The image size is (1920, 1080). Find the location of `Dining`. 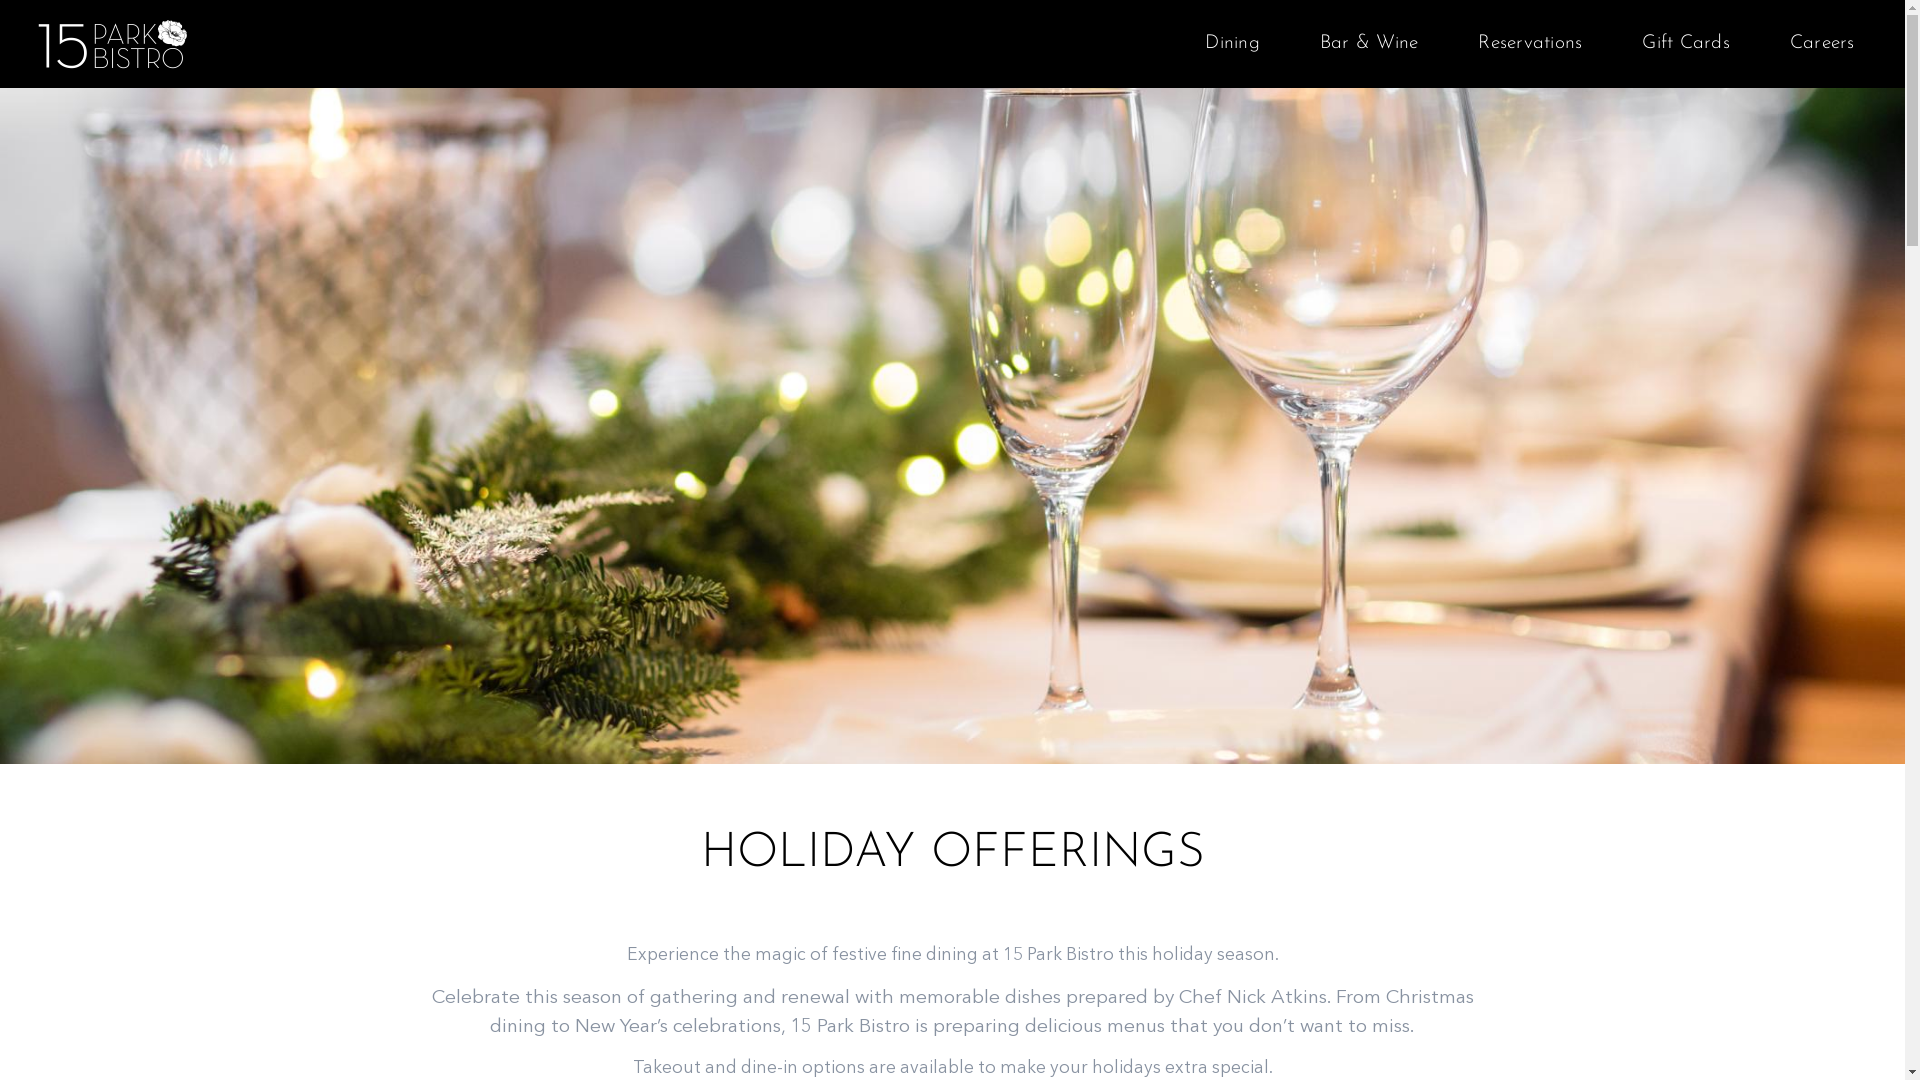

Dining is located at coordinates (1232, 44).